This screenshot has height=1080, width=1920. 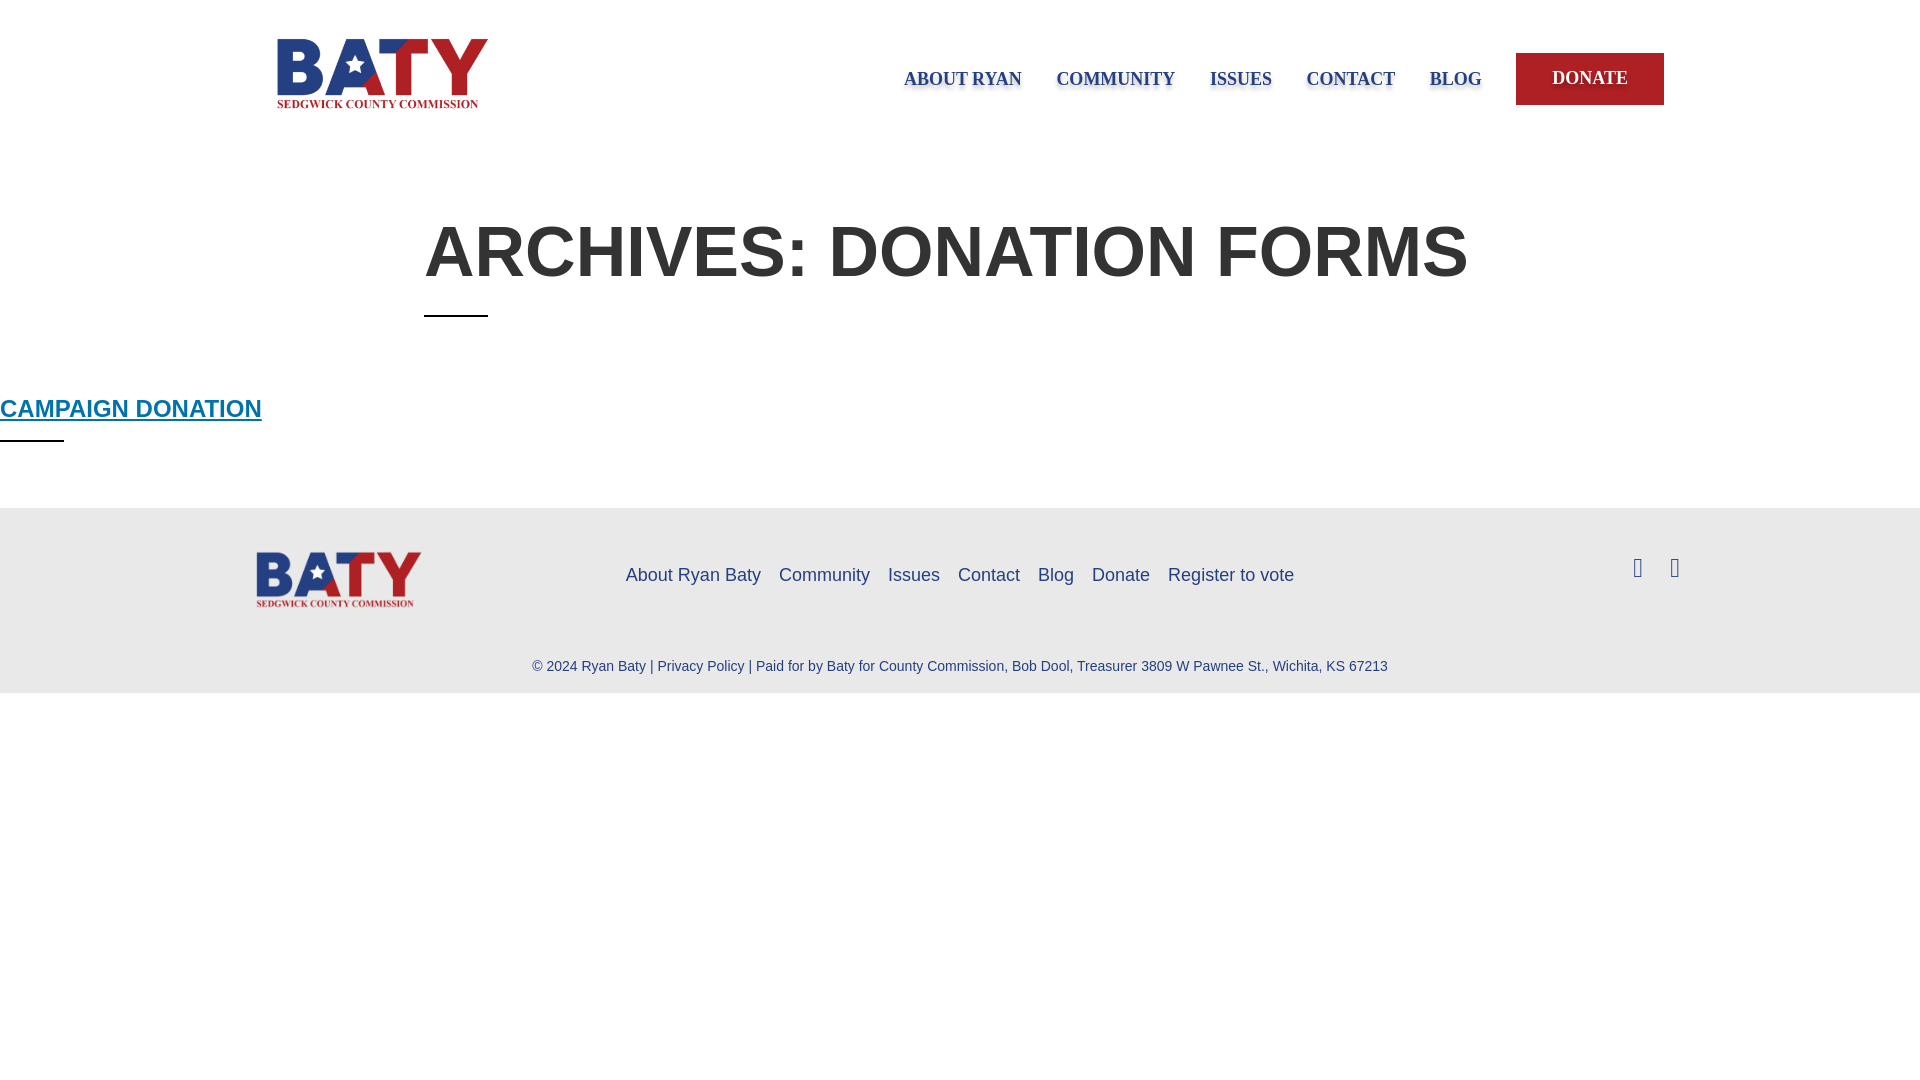 What do you see at coordinates (988, 574) in the screenshot?
I see `Contact` at bounding box center [988, 574].